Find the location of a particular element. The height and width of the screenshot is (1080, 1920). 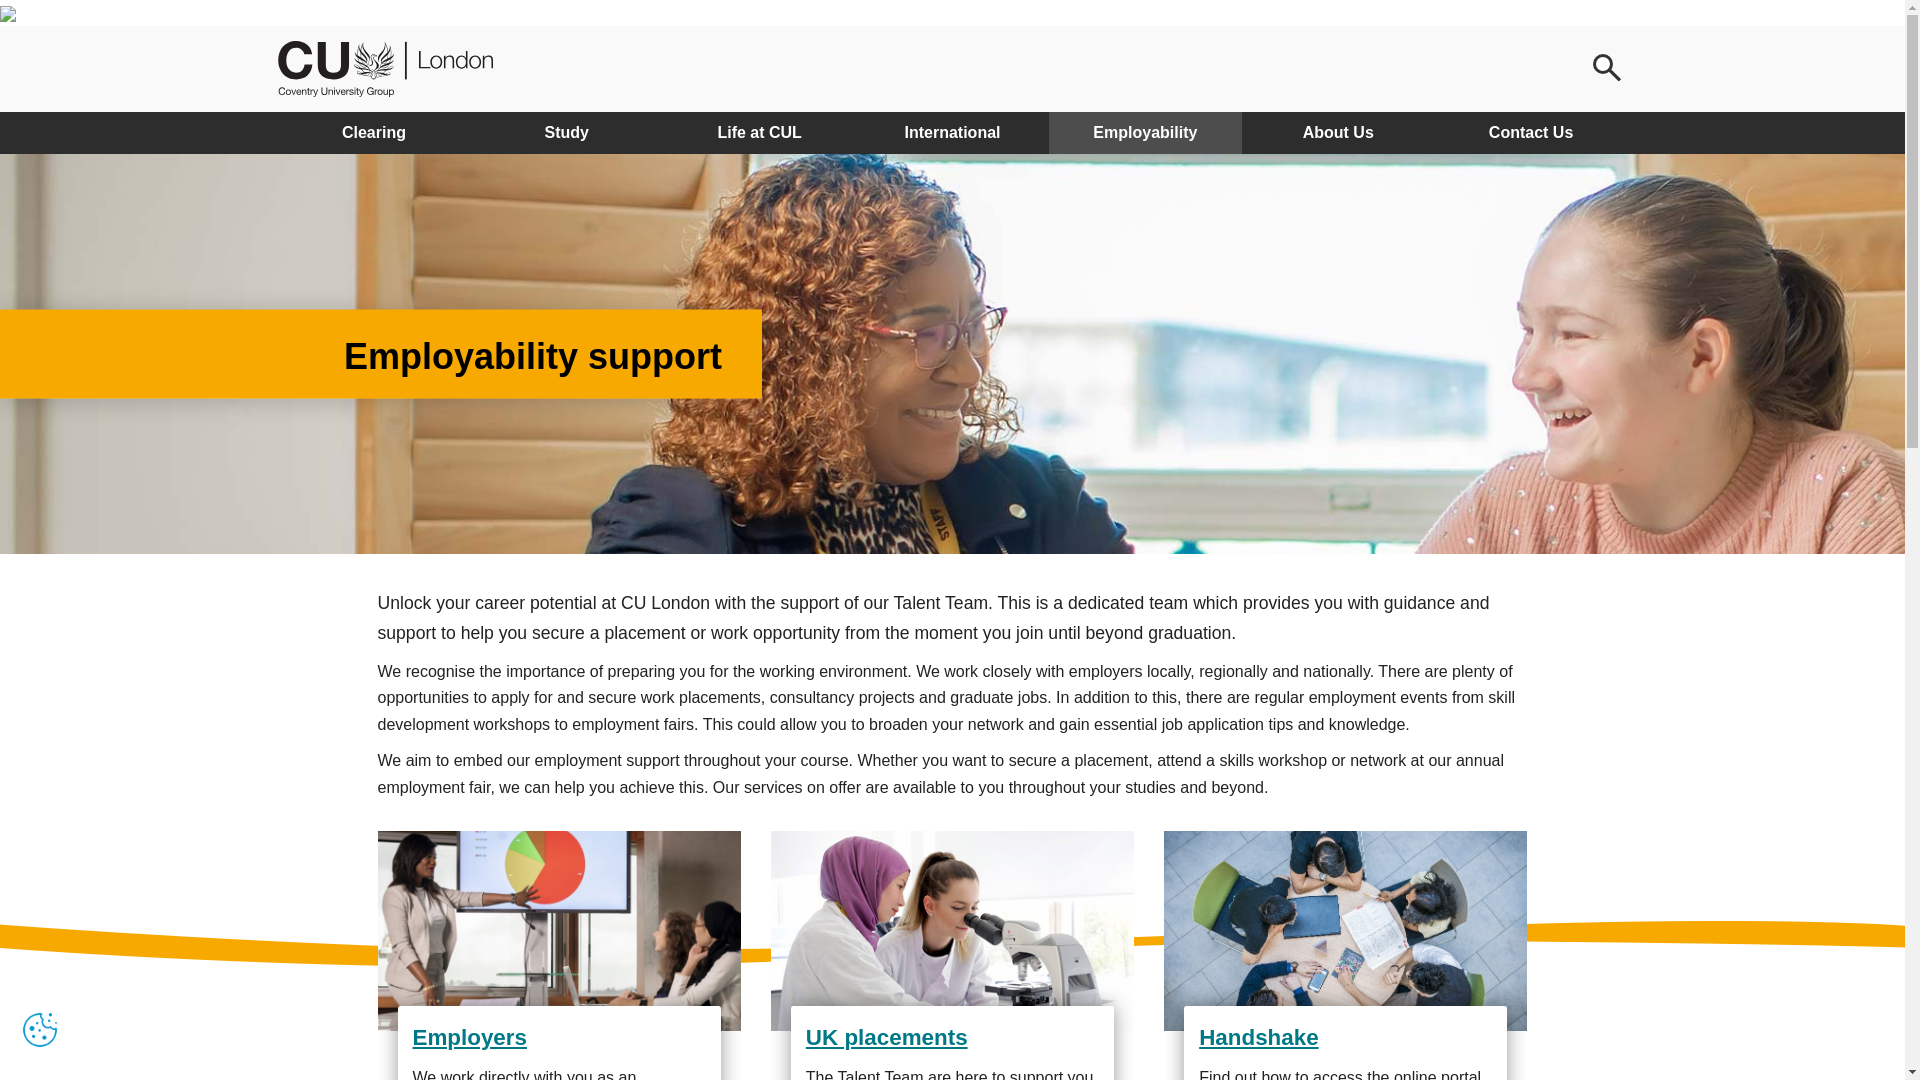

Contact Us is located at coordinates (1531, 133).